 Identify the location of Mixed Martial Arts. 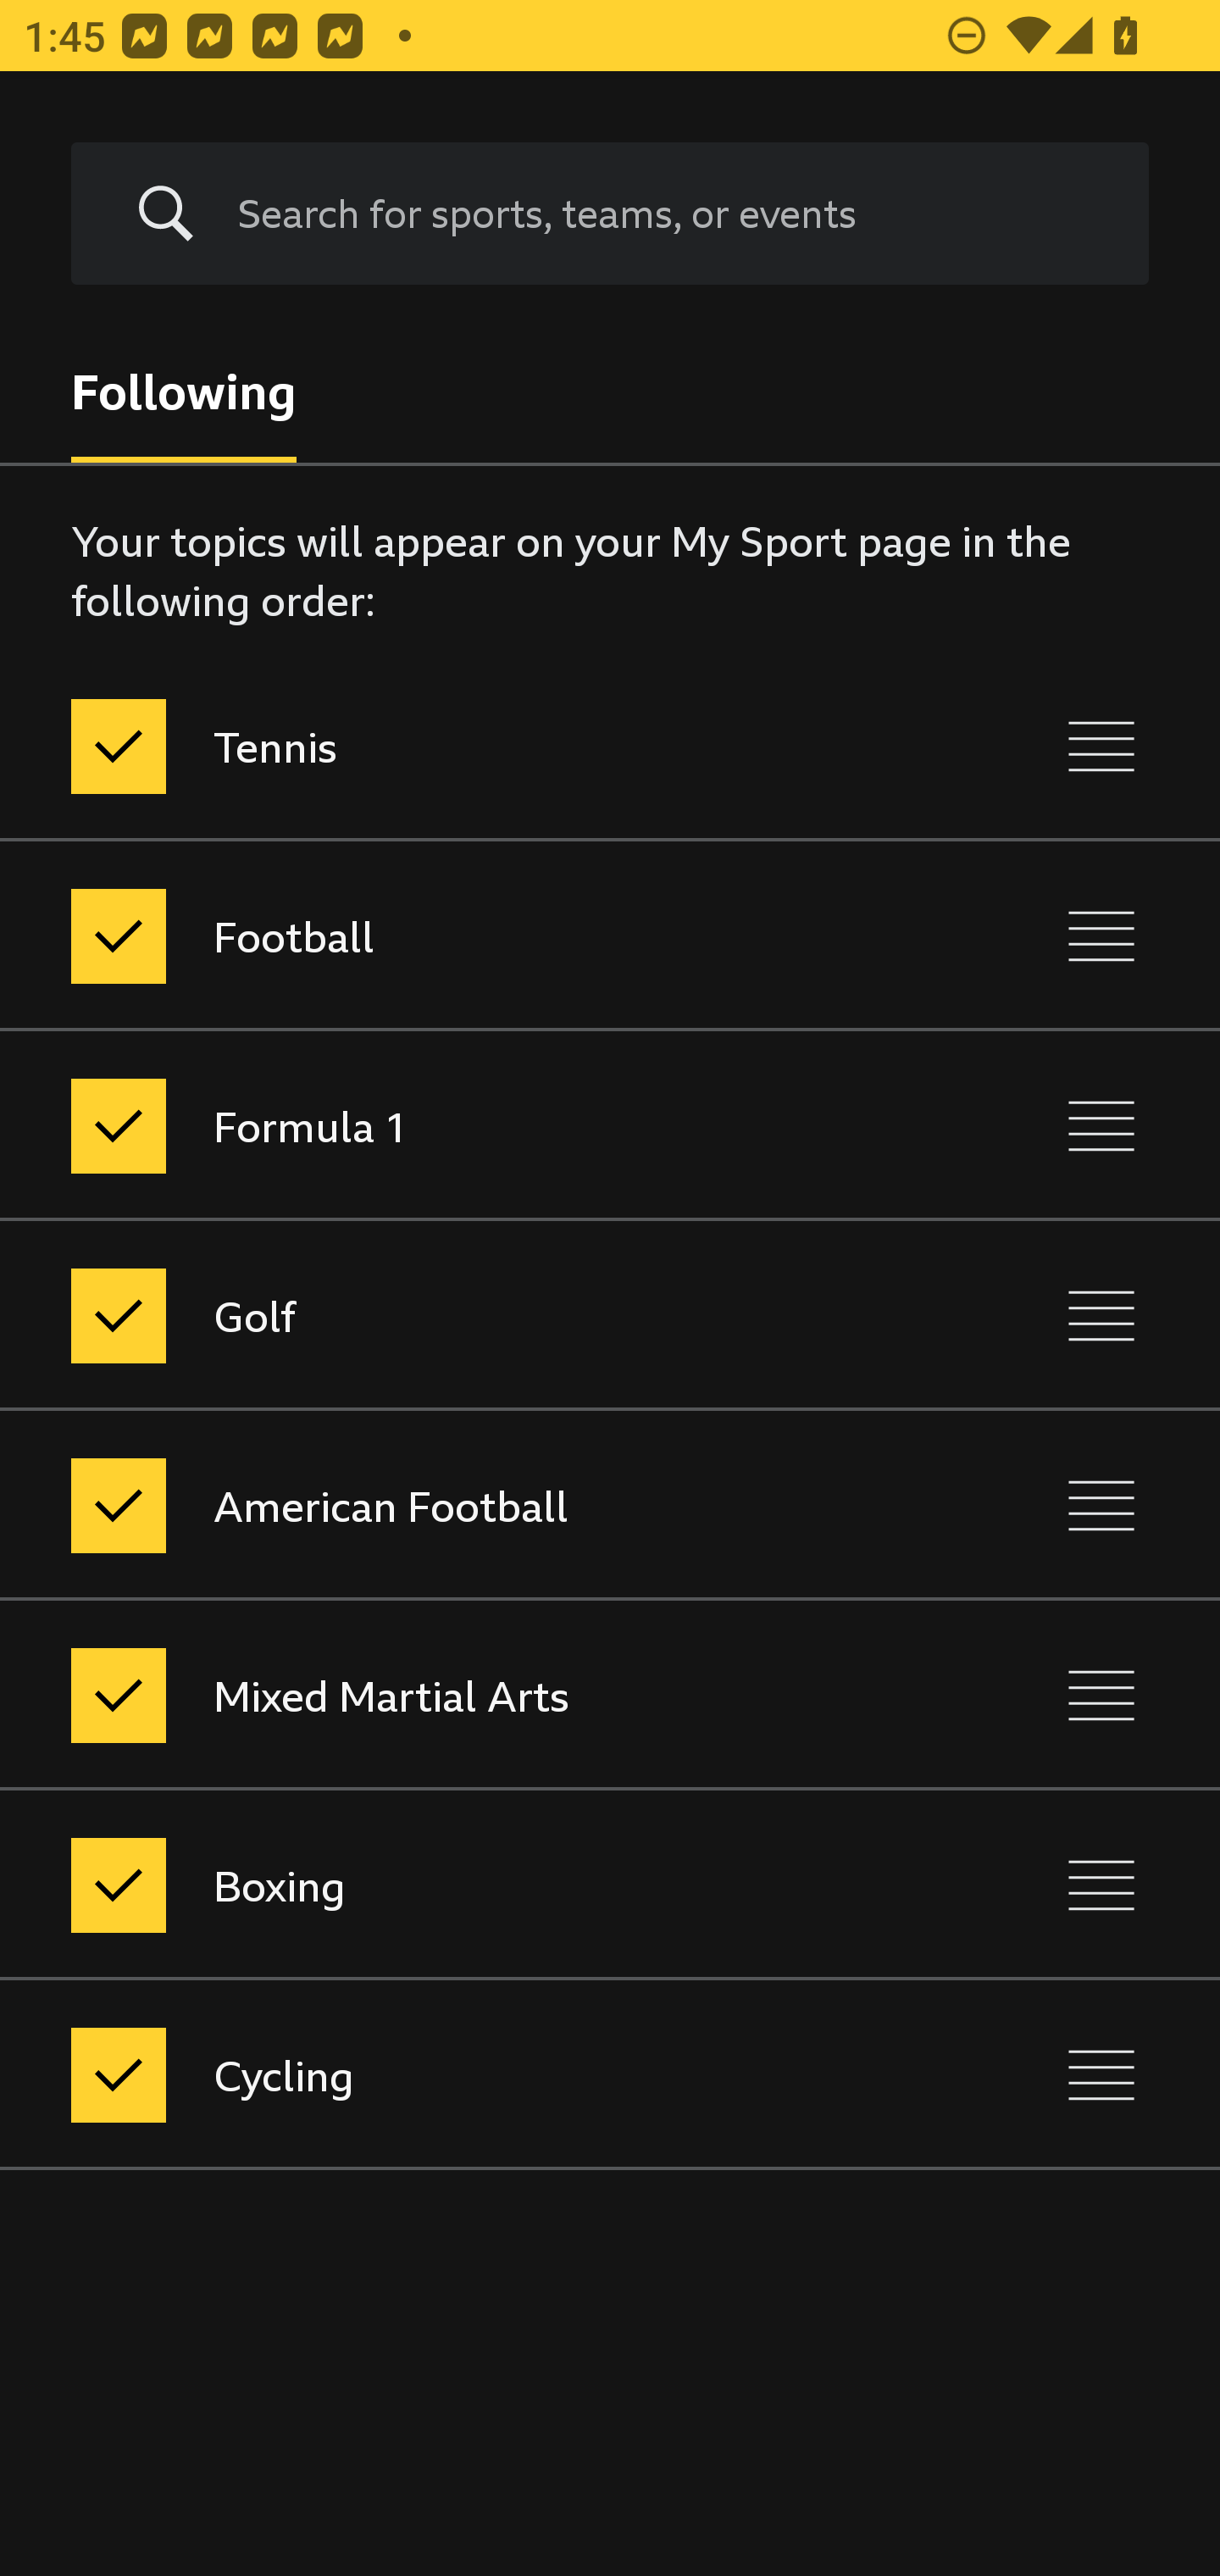
(468, 1695).